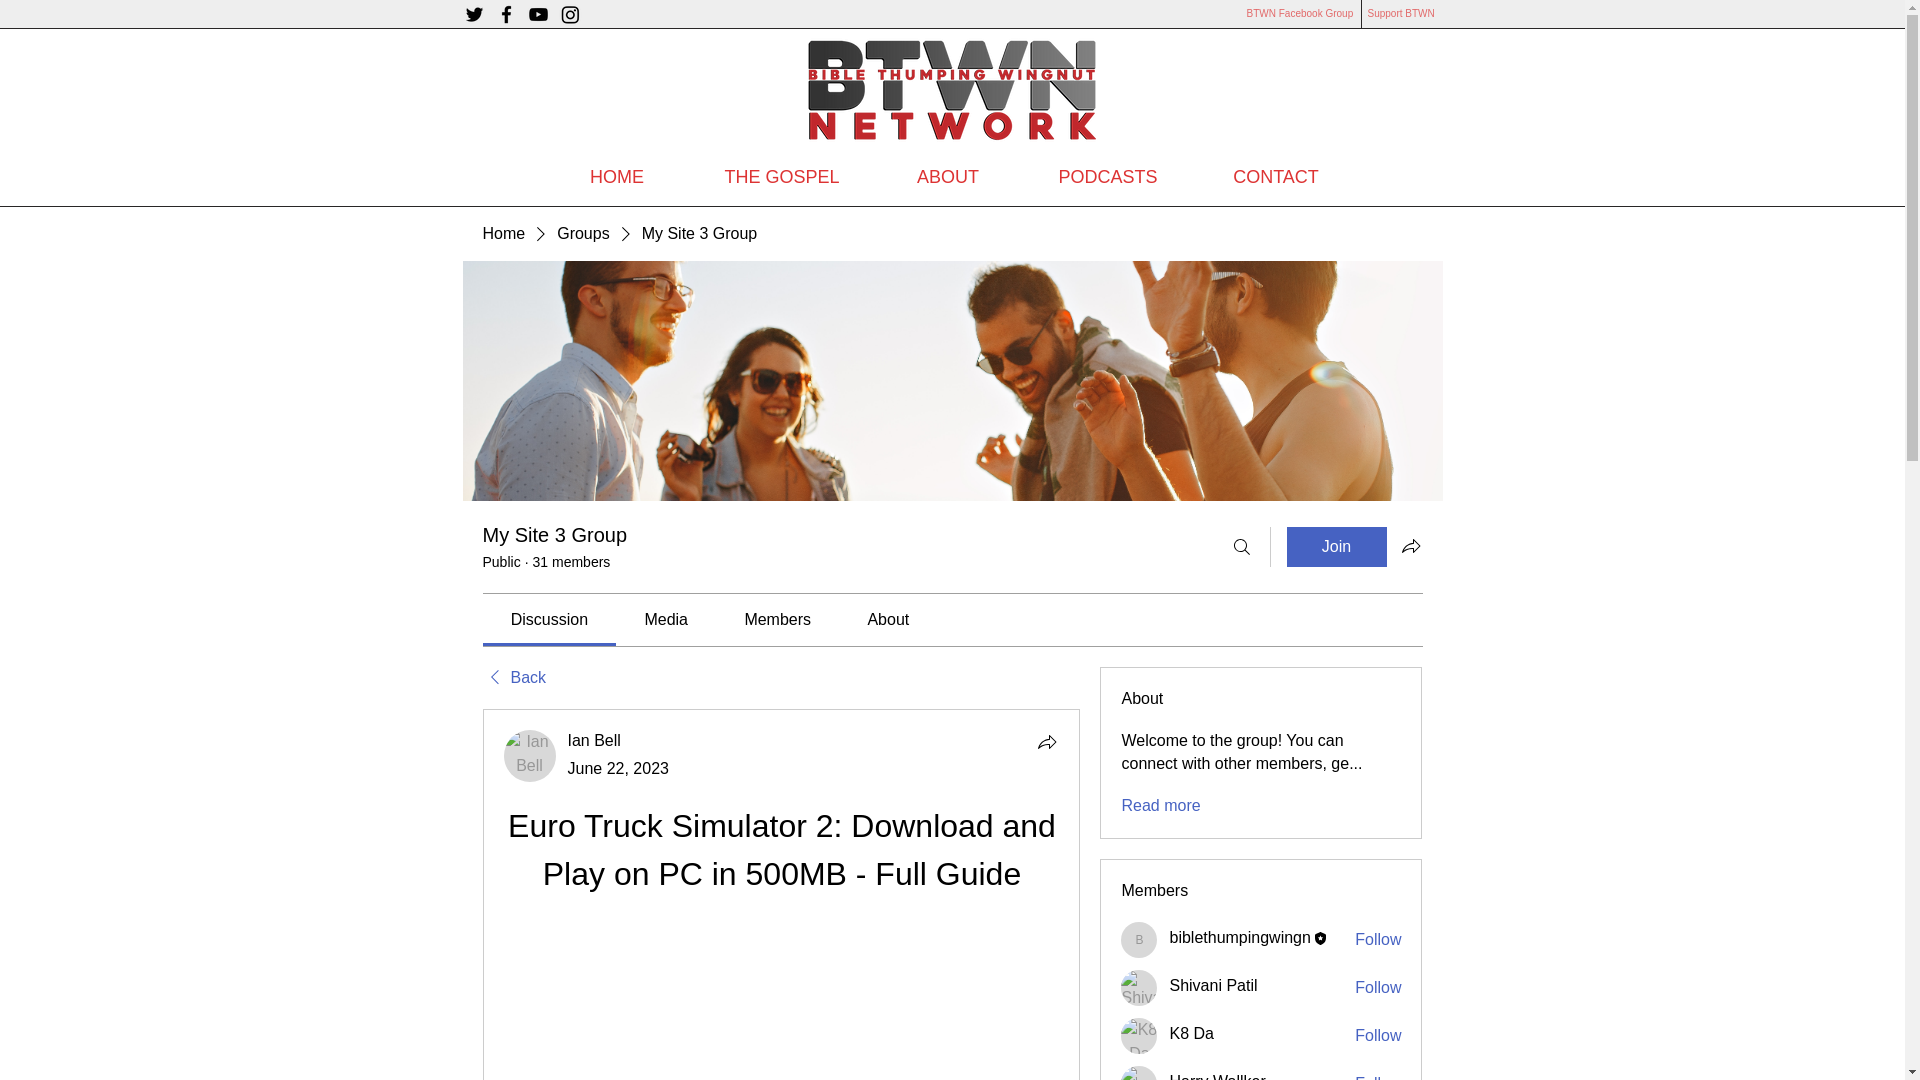 The height and width of the screenshot is (1080, 1920). I want to click on biblethumpingwingn, so click(1139, 940).